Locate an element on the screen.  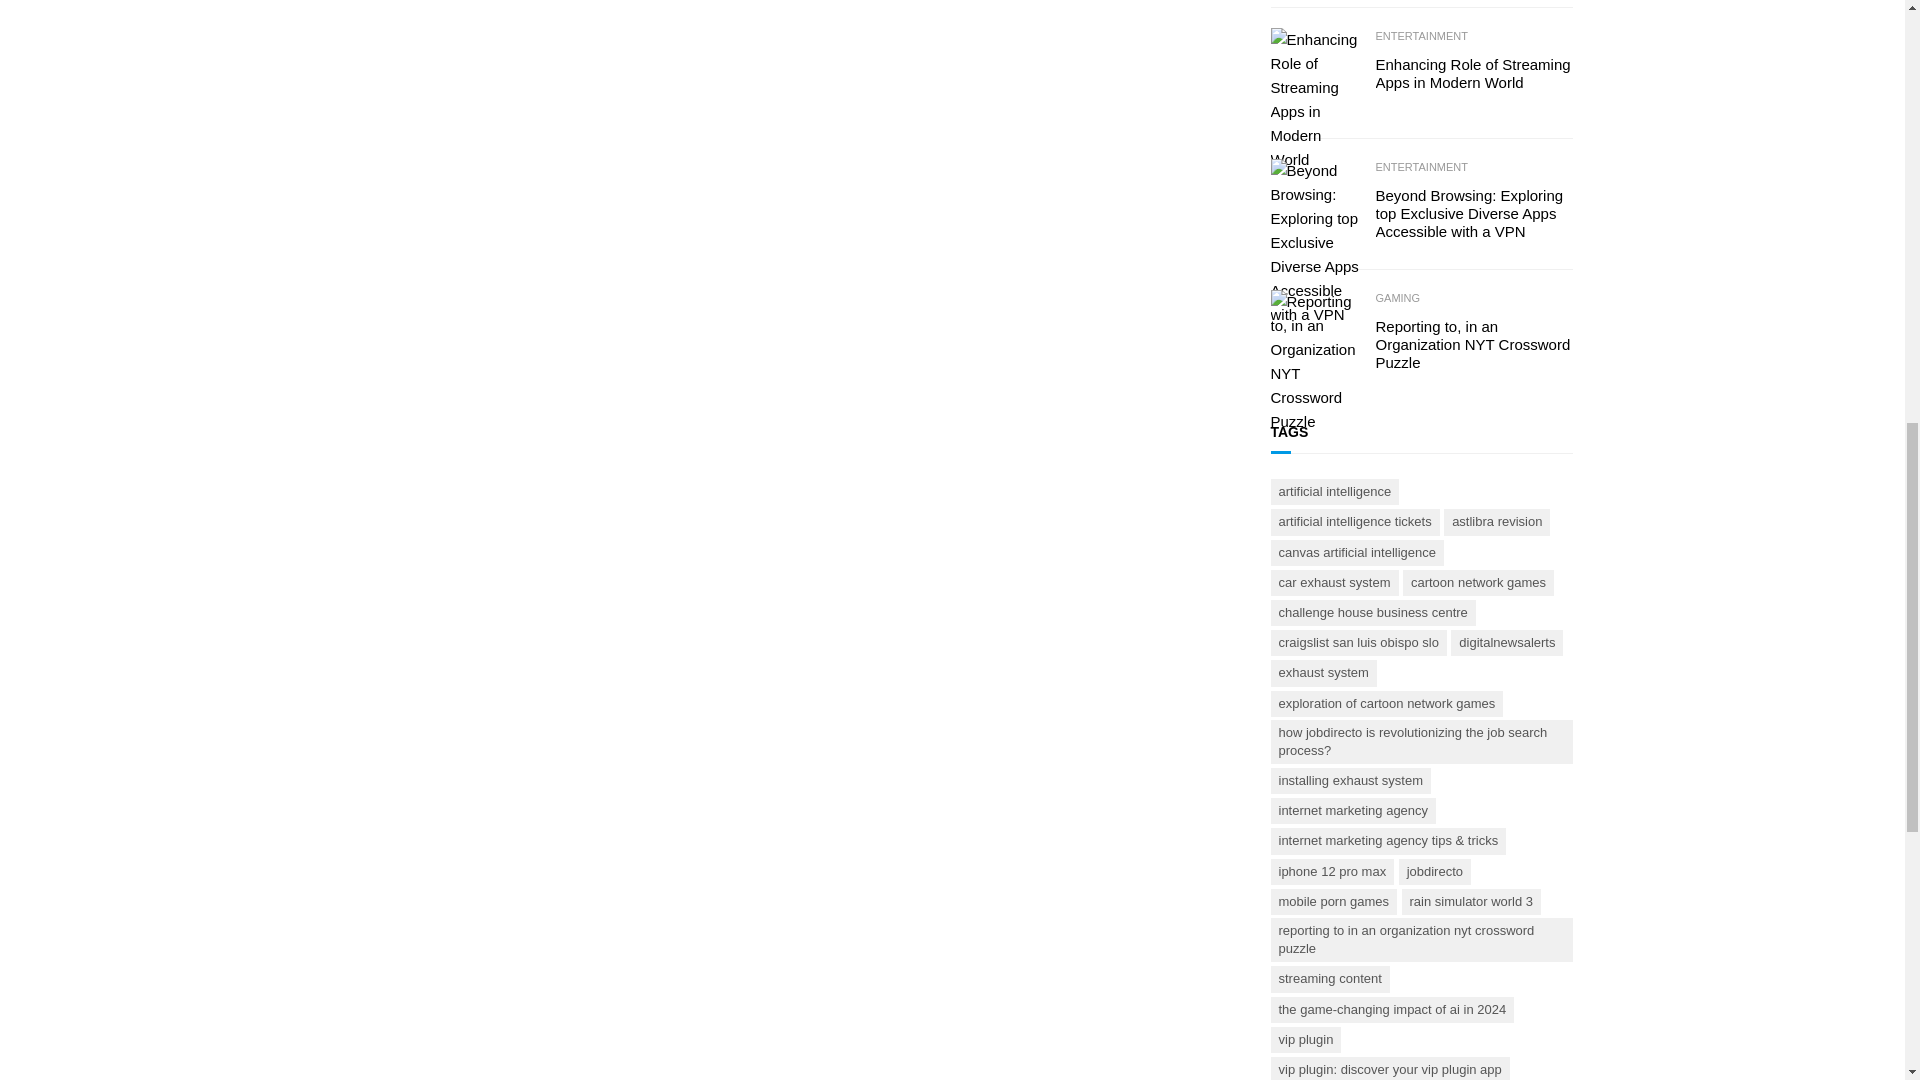
GAMING is located at coordinates (1398, 298).